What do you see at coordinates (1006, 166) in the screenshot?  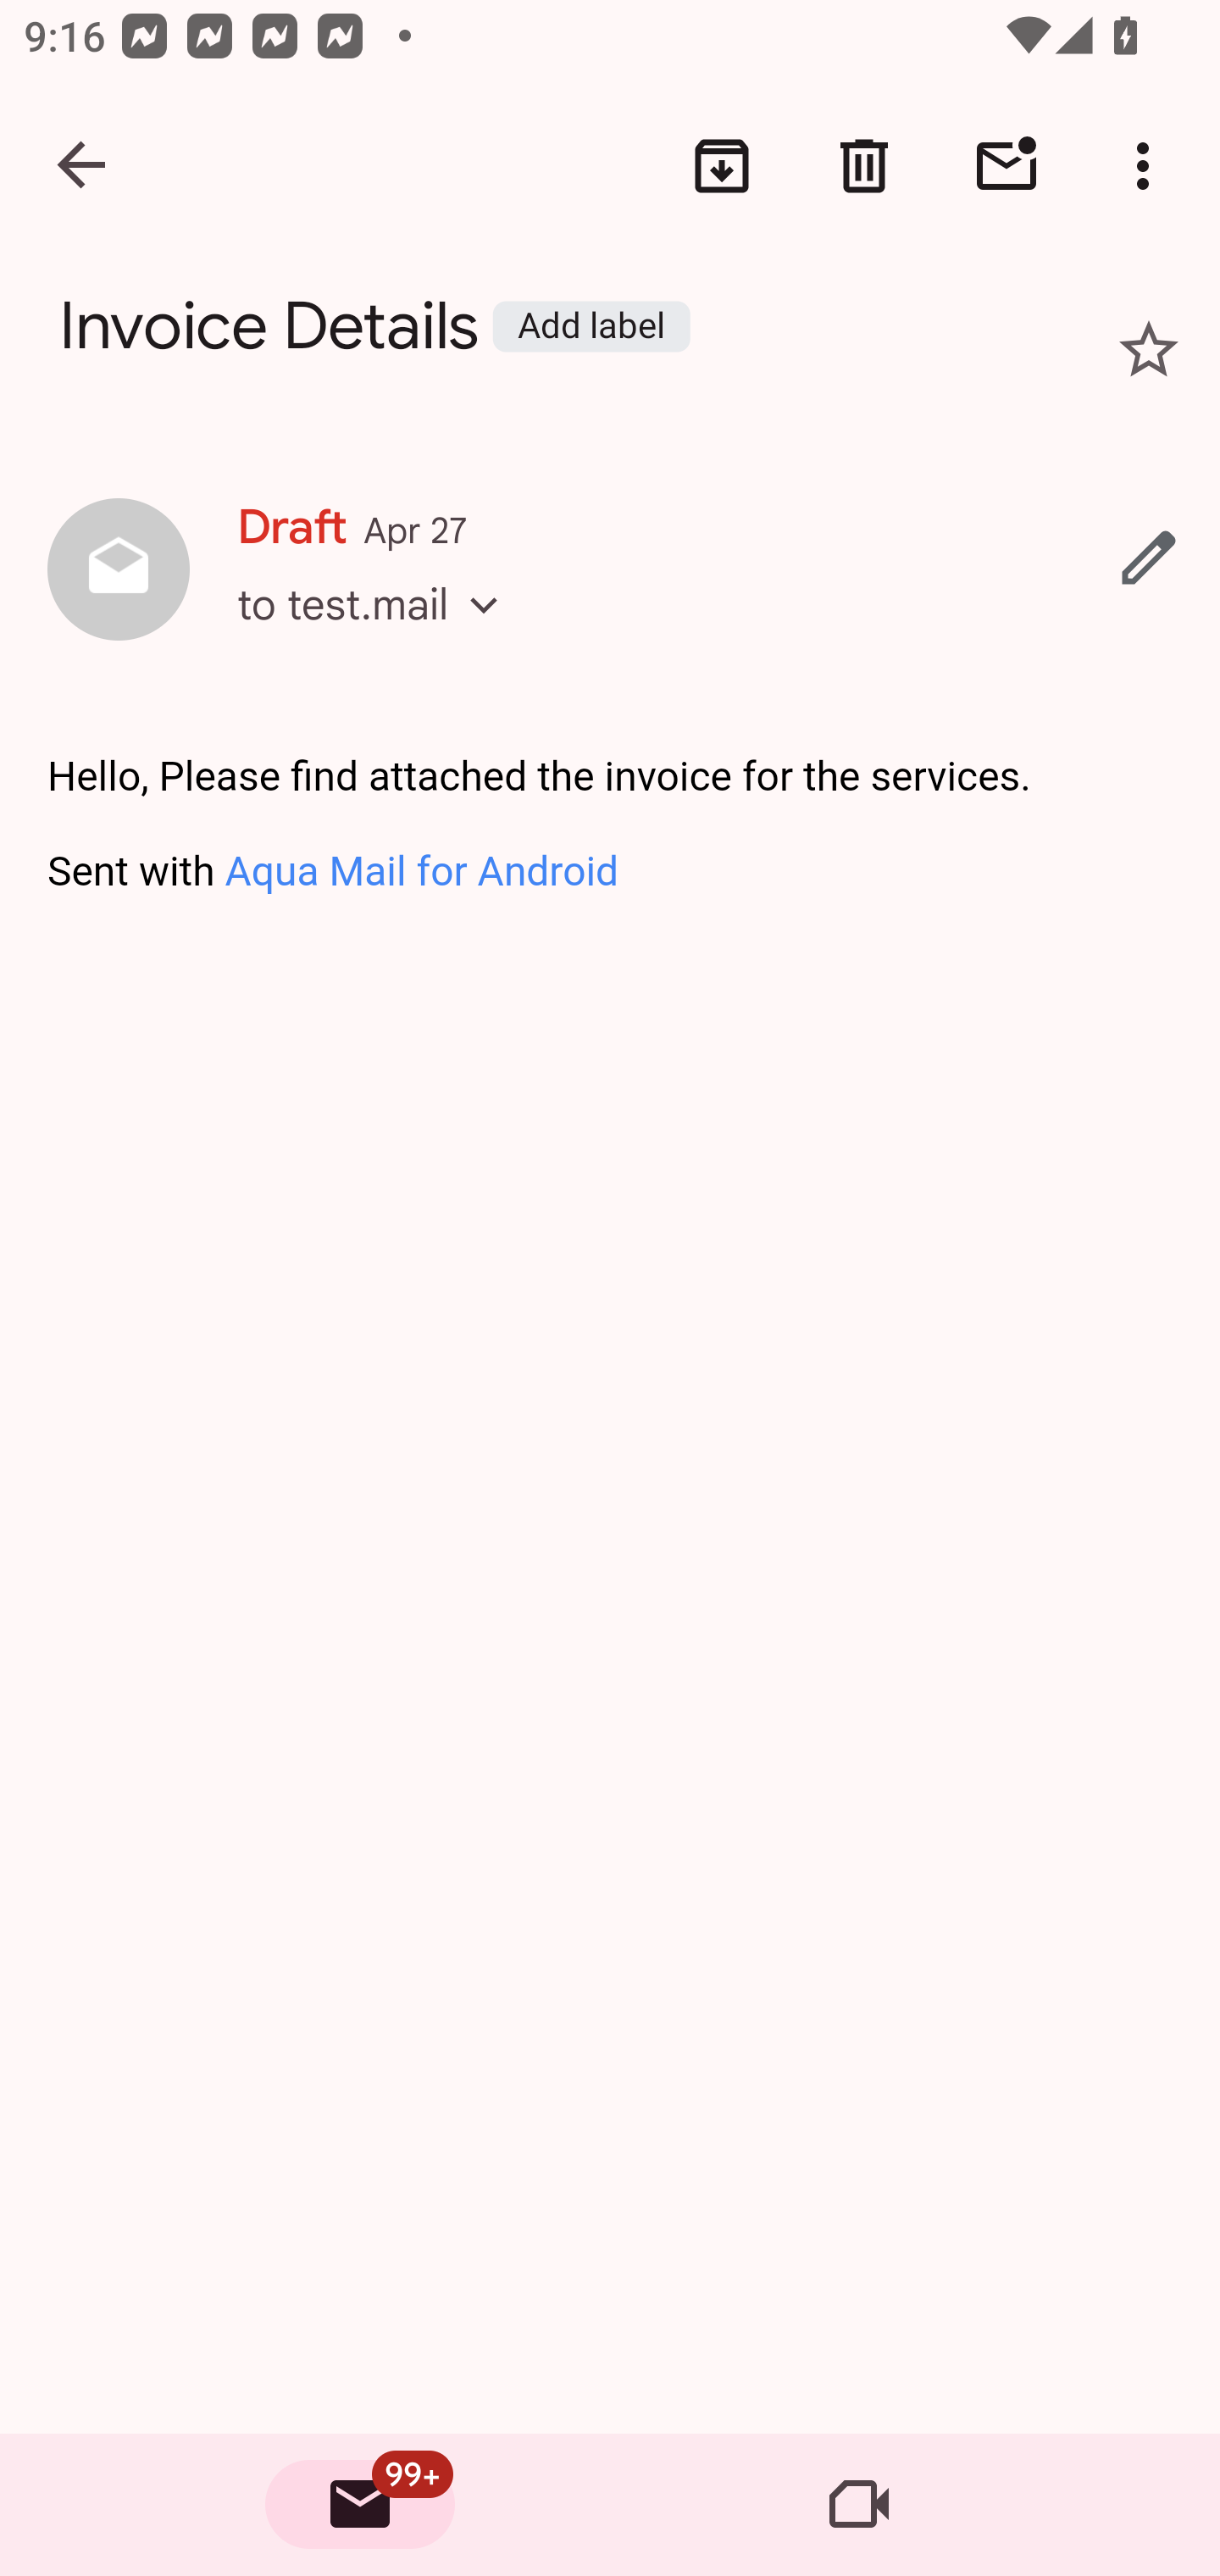 I see `Mark unread` at bounding box center [1006, 166].